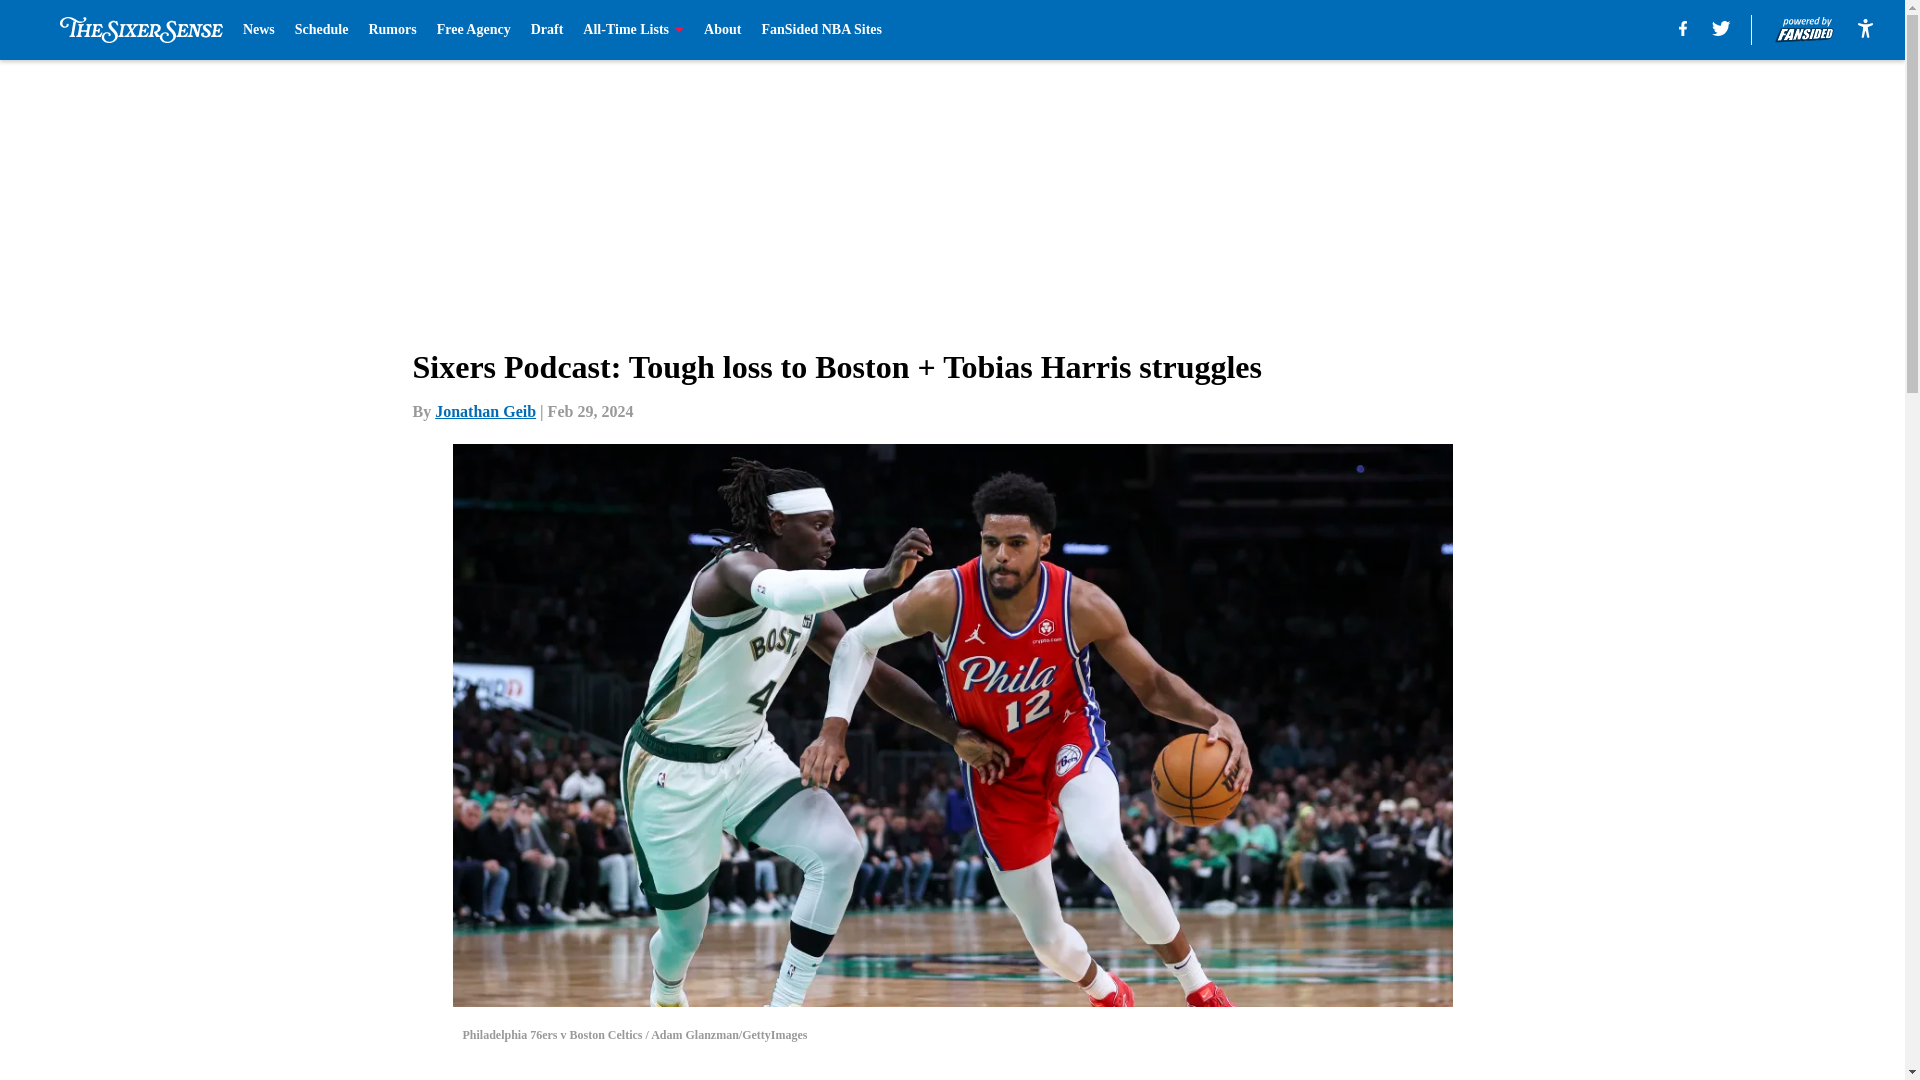 This screenshot has height=1080, width=1920. Describe the element at coordinates (474, 30) in the screenshot. I see `Free Agency` at that location.